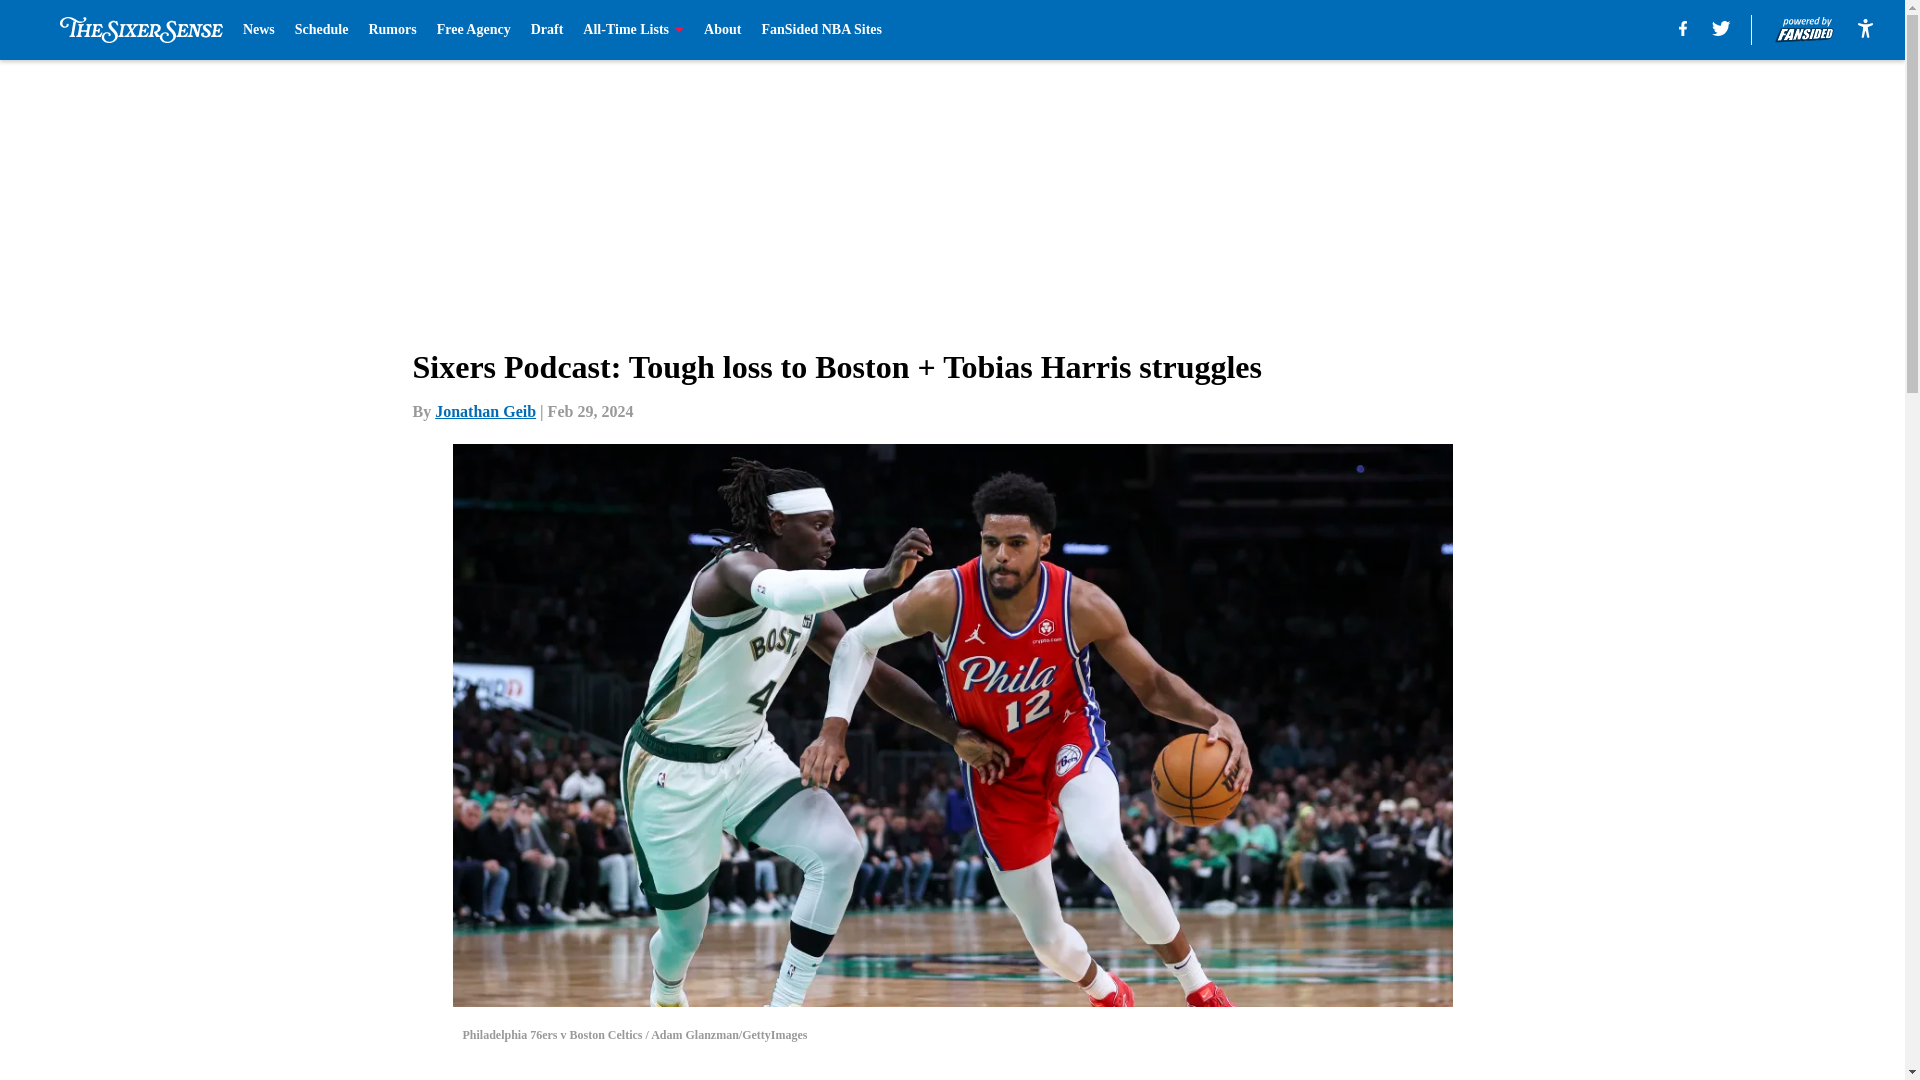 This screenshot has height=1080, width=1920. Describe the element at coordinates (474, 30) in the screenshot. I see `Free Agency` at that location.